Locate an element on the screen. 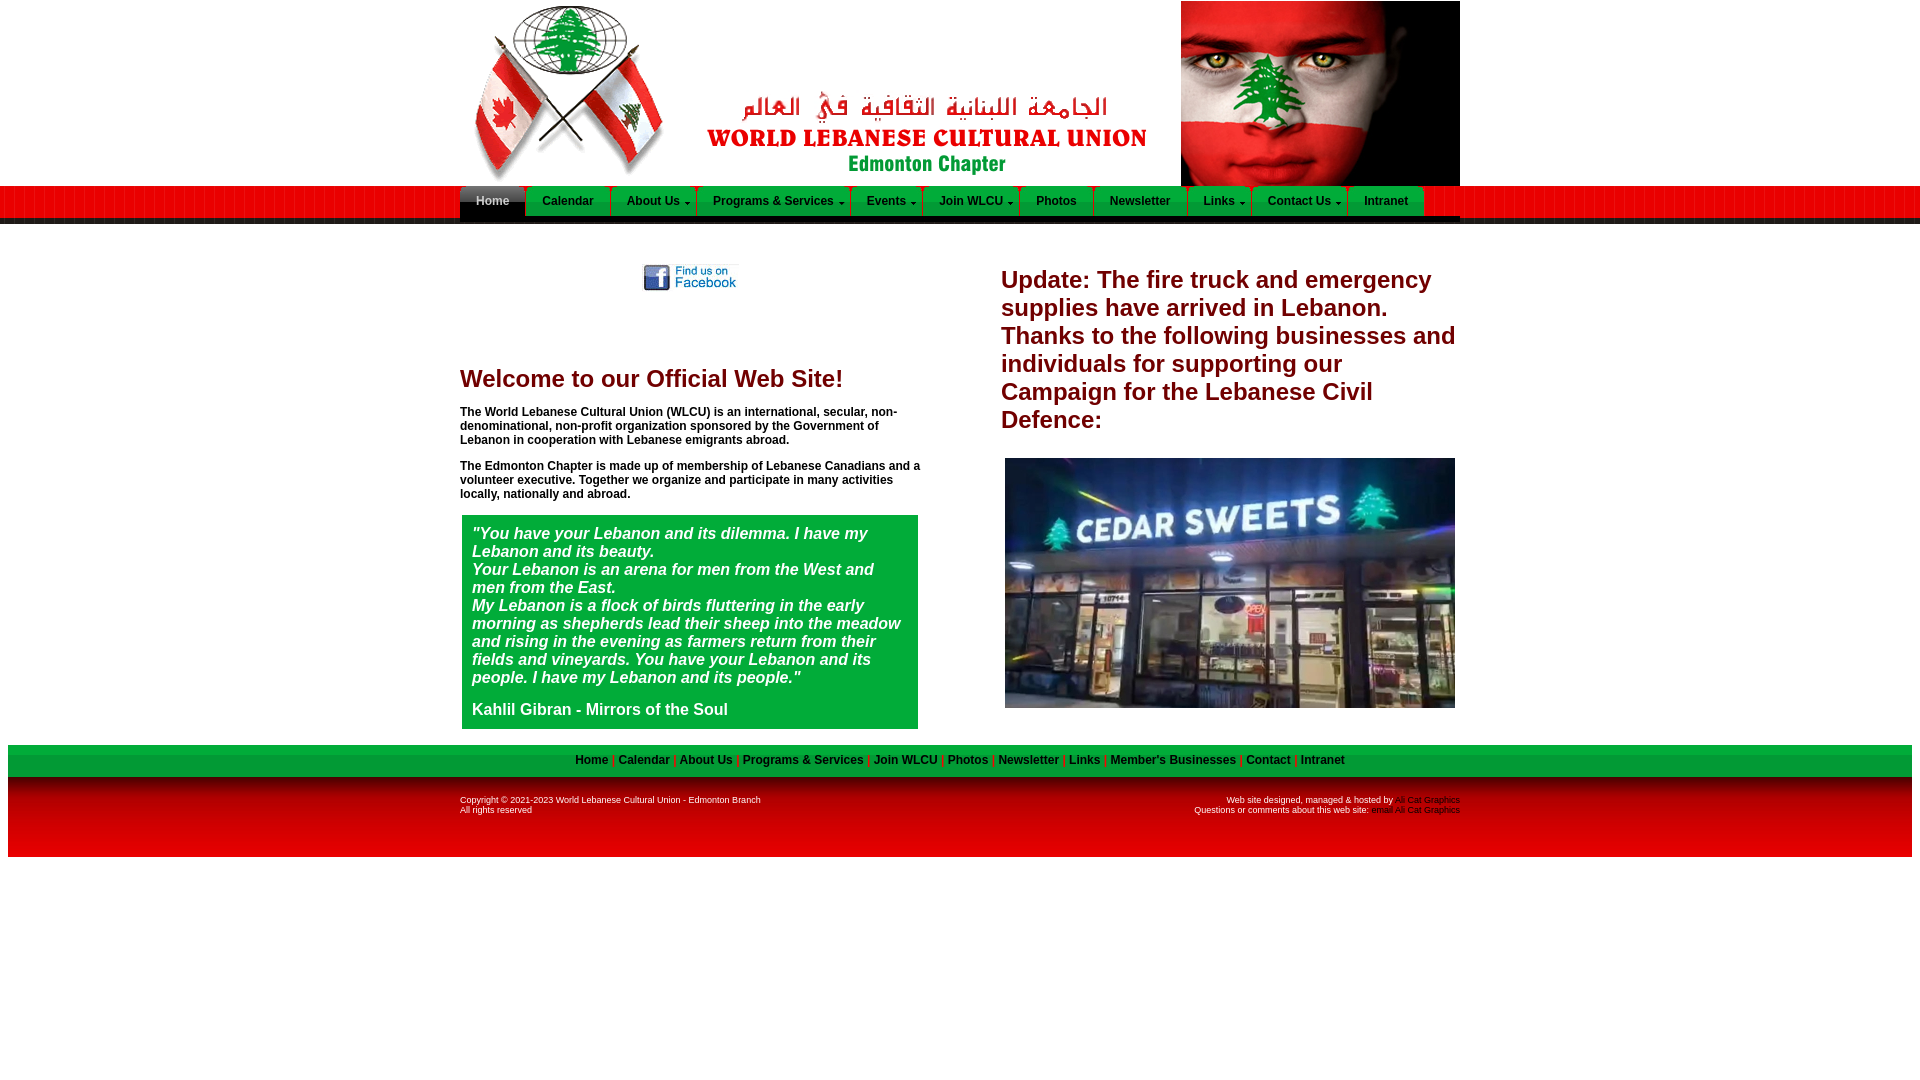  Programs & Services is located at coordinates (804, 760).